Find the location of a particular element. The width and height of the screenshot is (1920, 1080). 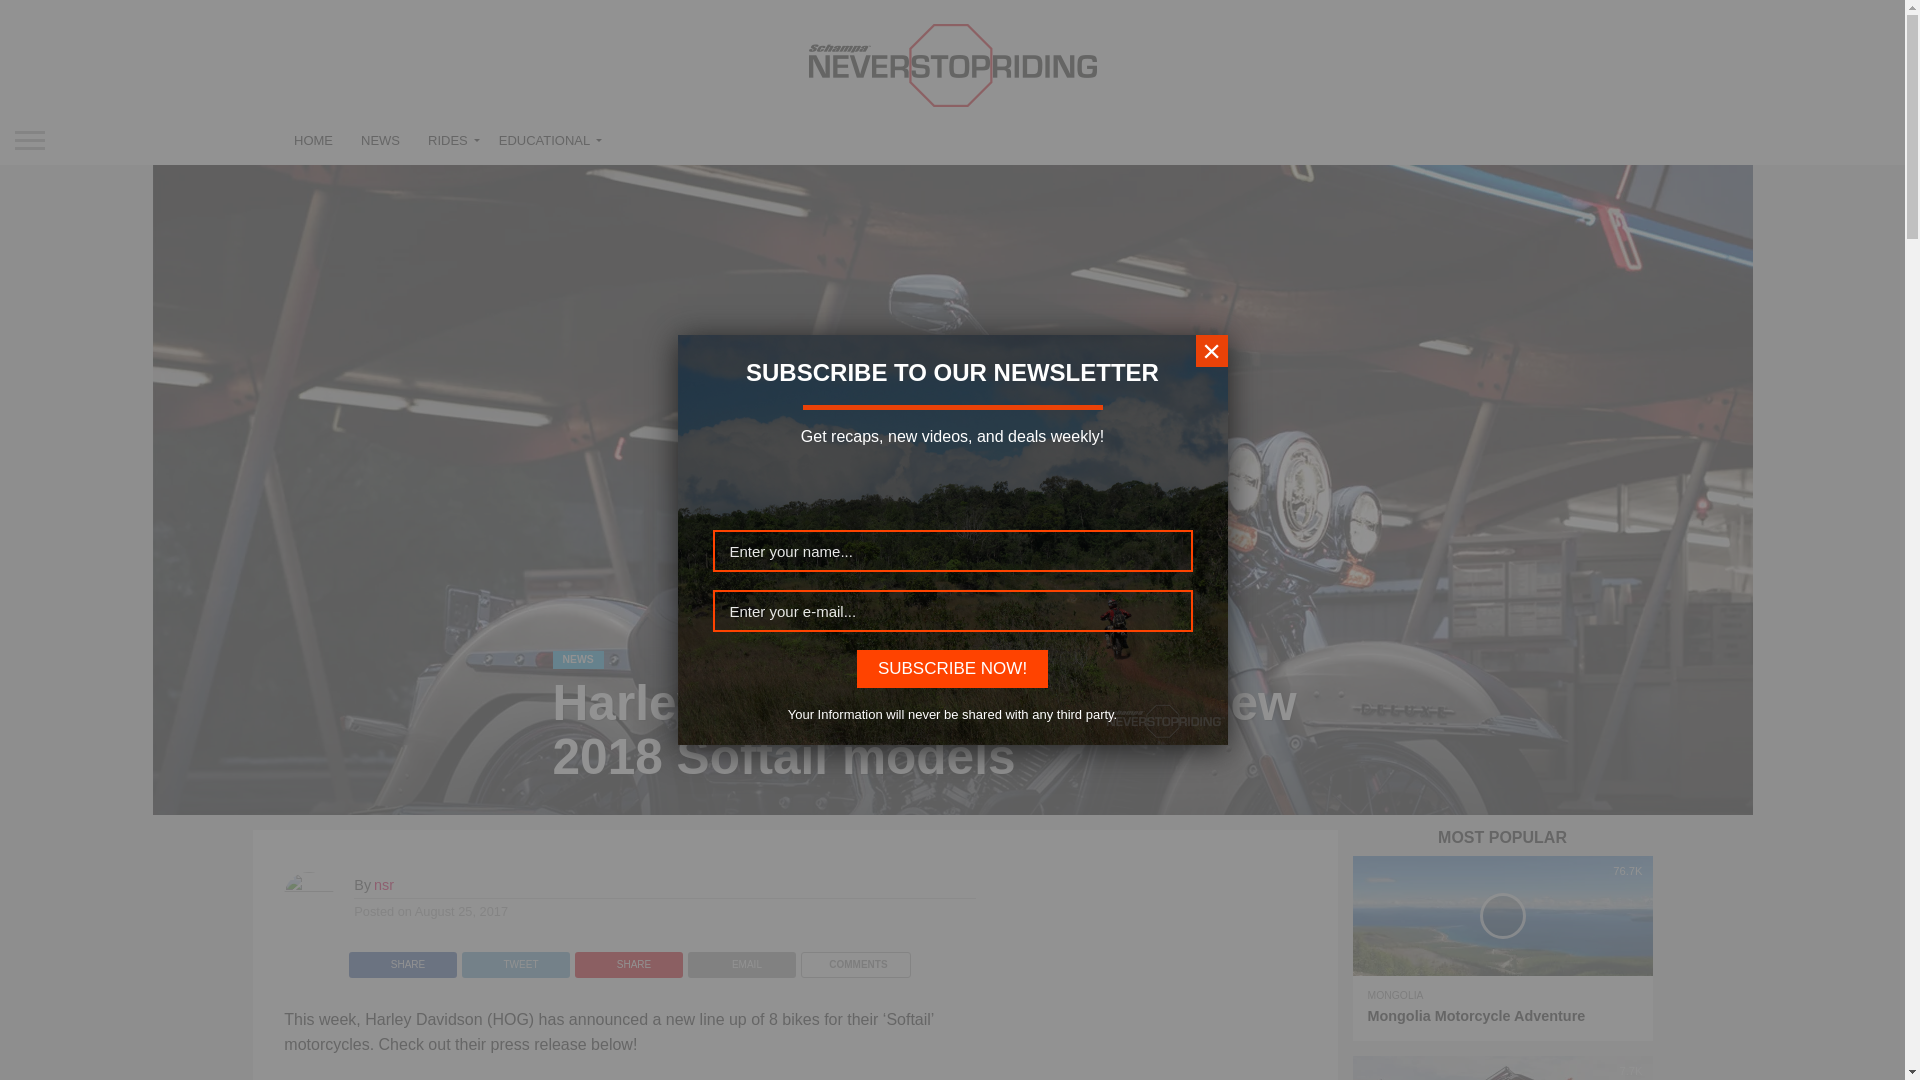

SHARE is located at coordinates (628, 959).